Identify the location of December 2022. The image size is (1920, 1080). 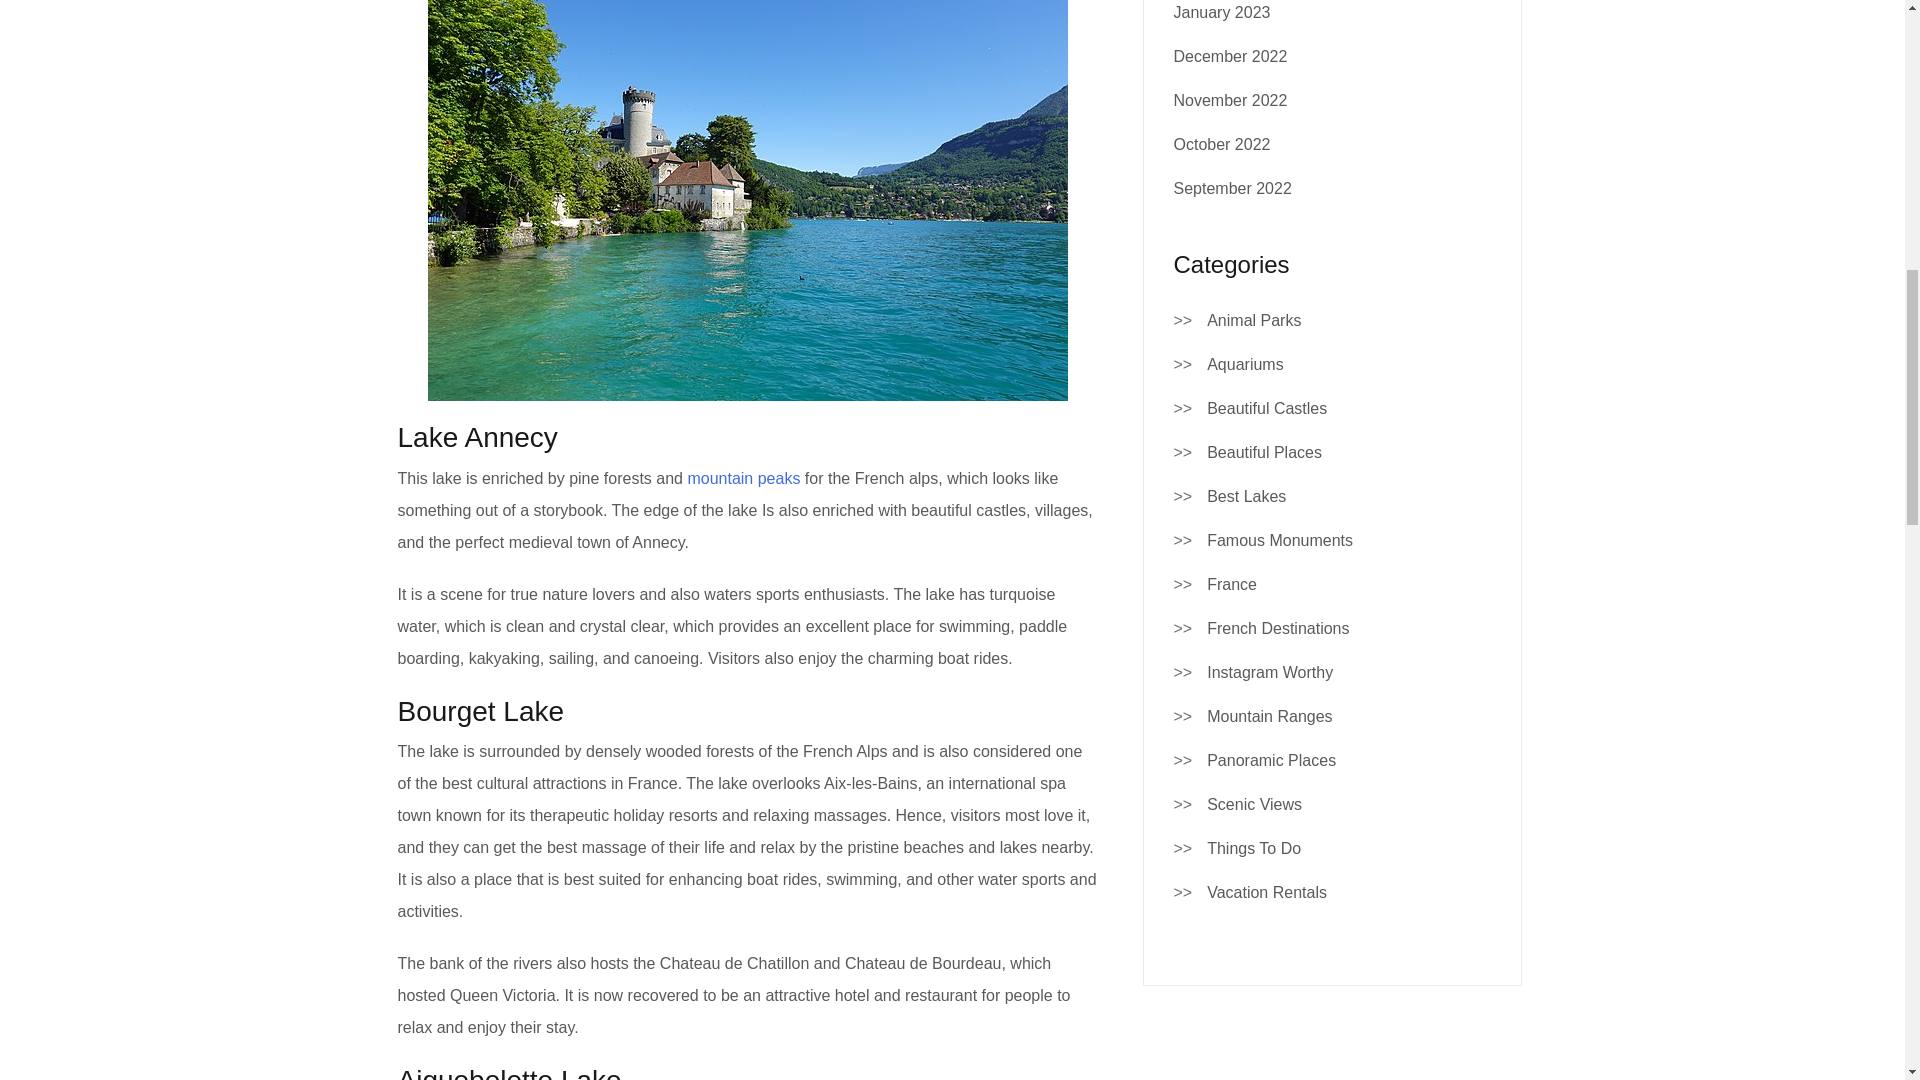
(1230, 56).